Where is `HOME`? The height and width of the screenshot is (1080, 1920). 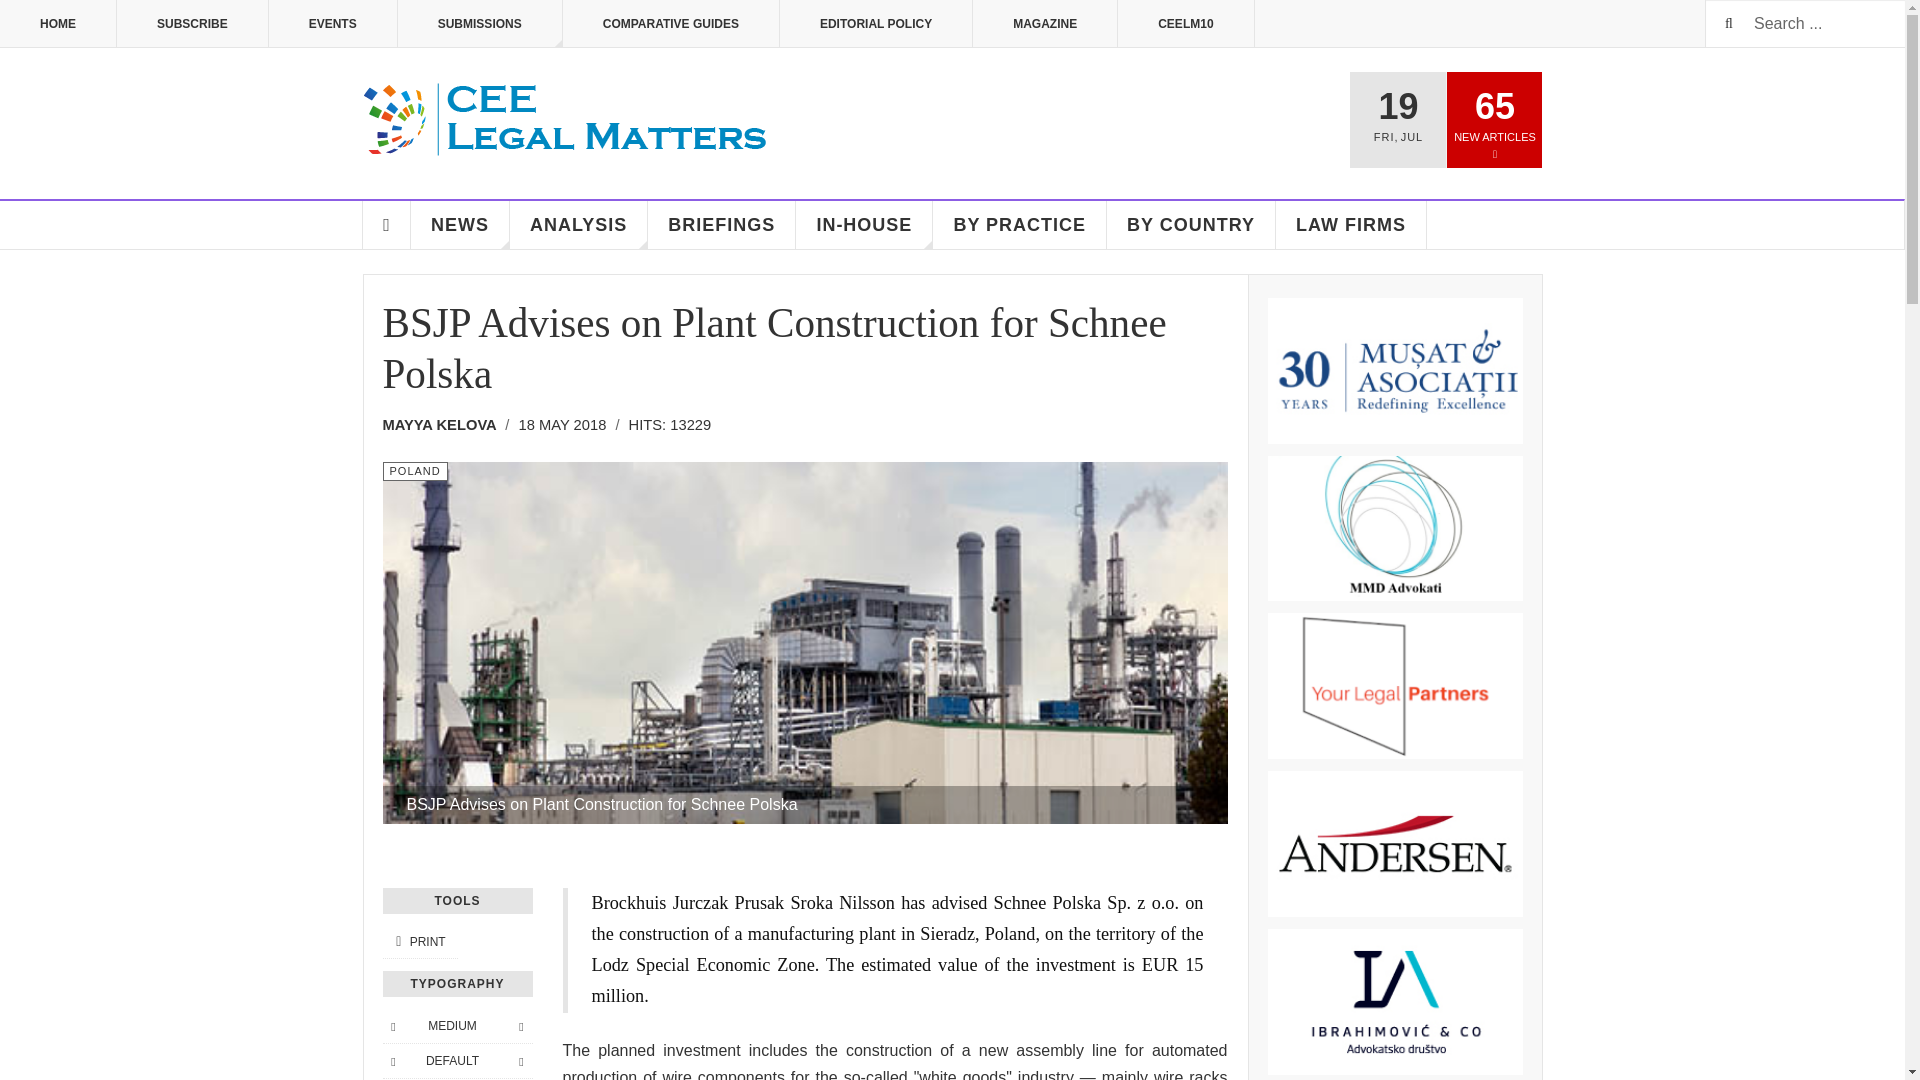
HOME is located at coordinates (386, 224).